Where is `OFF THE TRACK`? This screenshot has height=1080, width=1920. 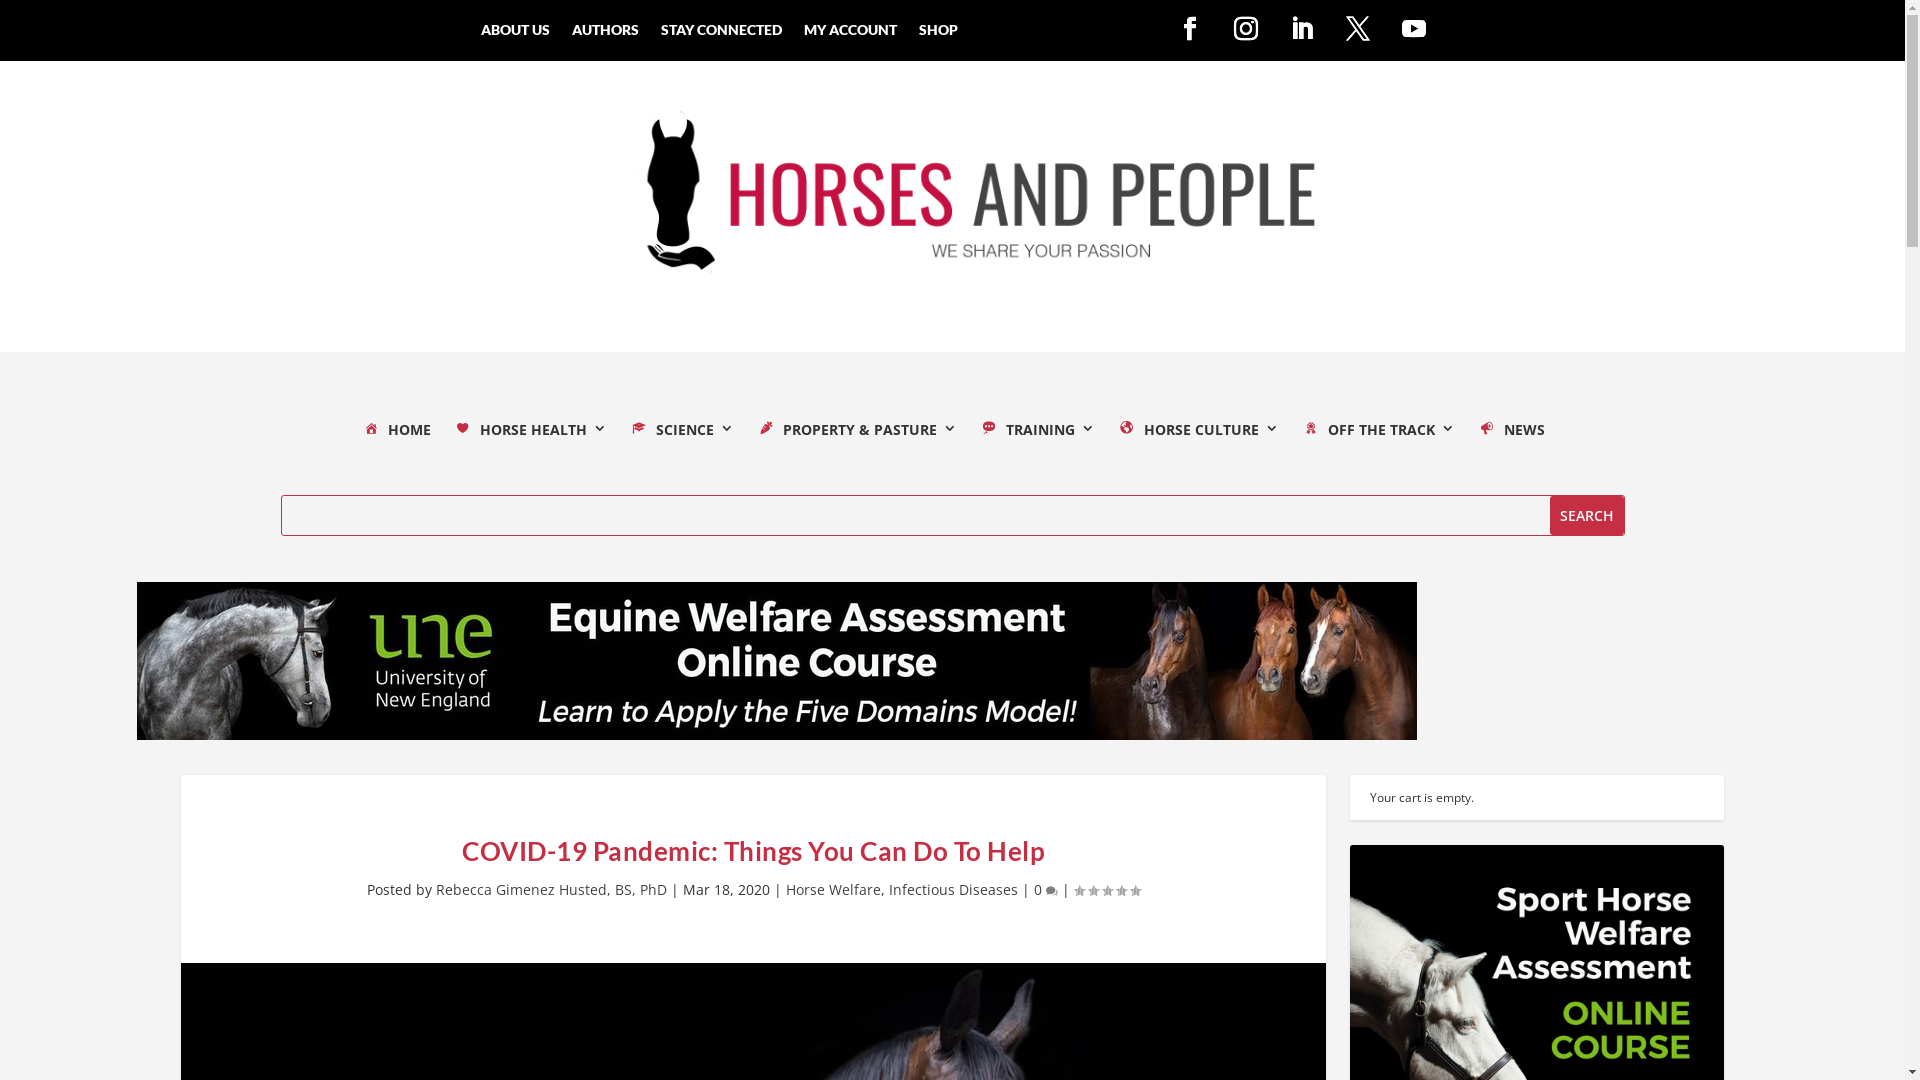
OFF THE TRACK is located at coordinates (1377, 435).